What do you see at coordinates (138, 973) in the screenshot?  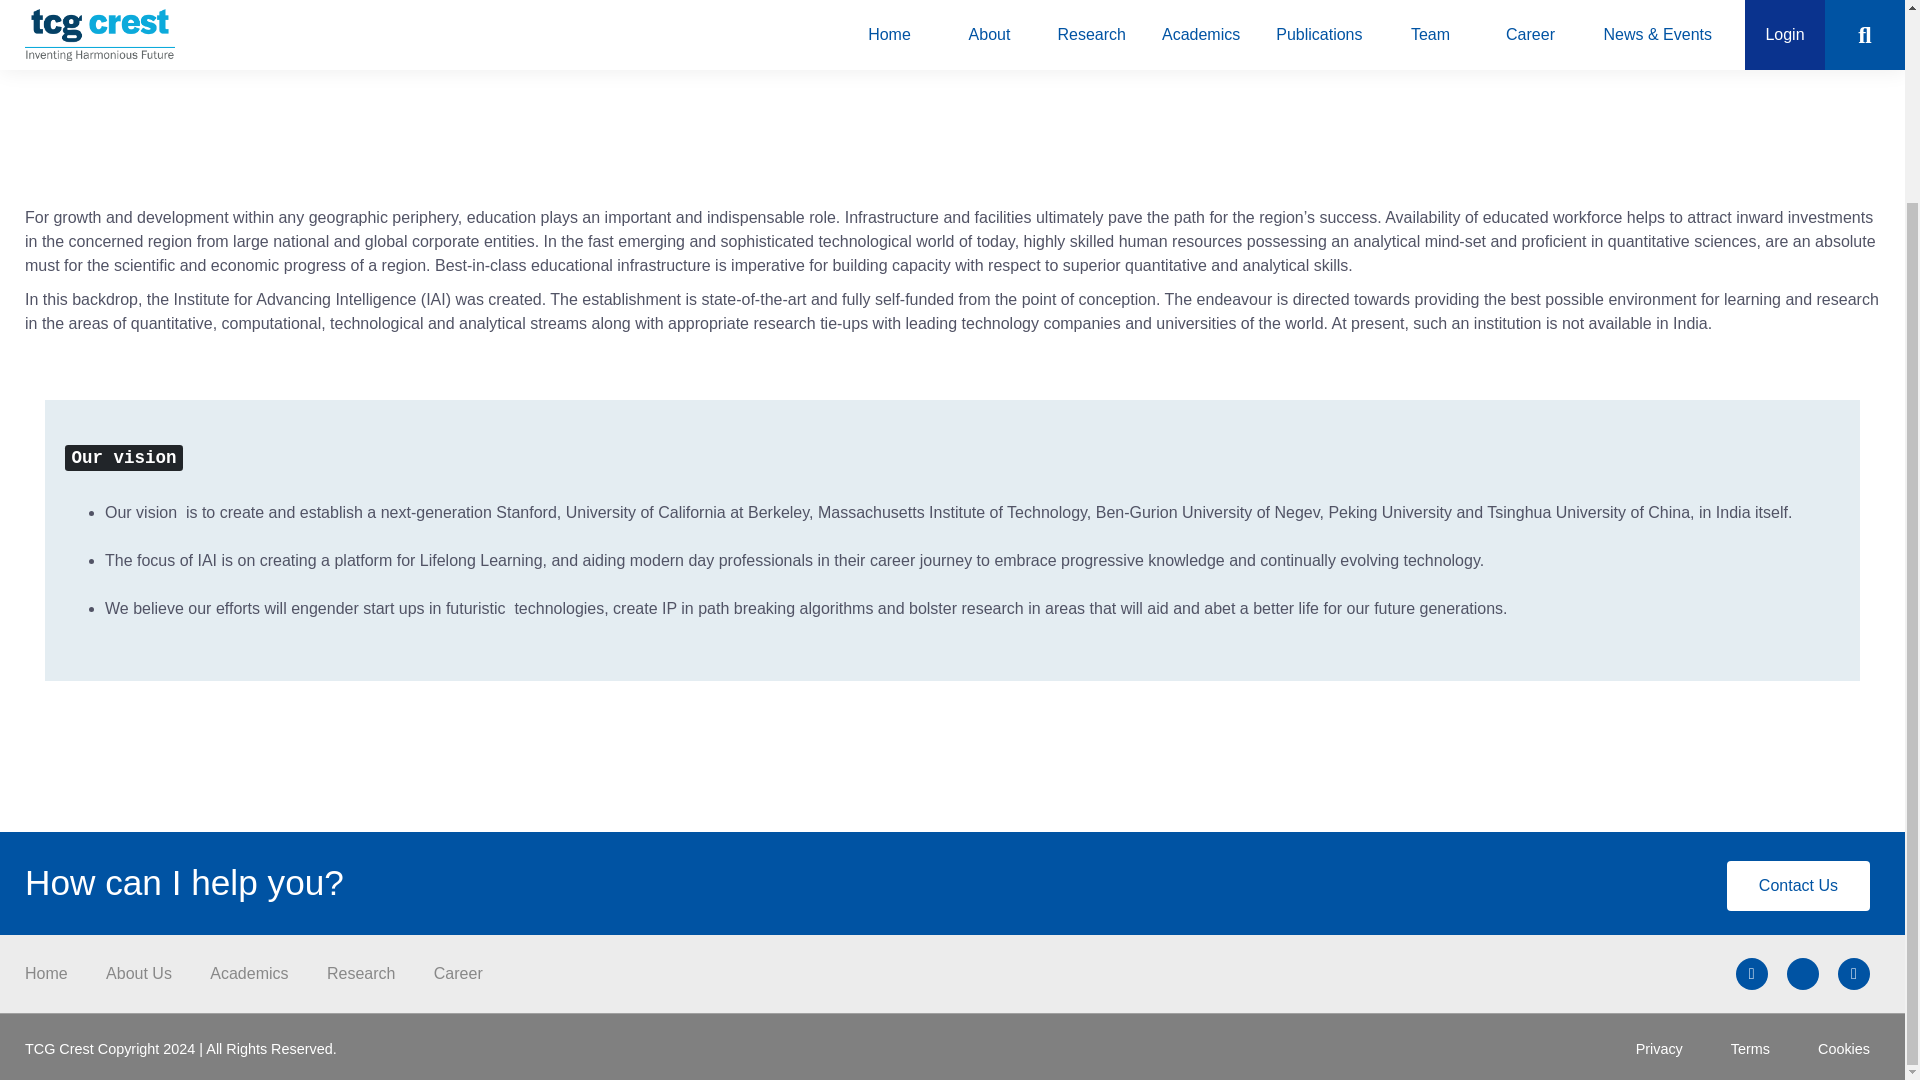 I see `About Us` at bounding box center [138, 973].